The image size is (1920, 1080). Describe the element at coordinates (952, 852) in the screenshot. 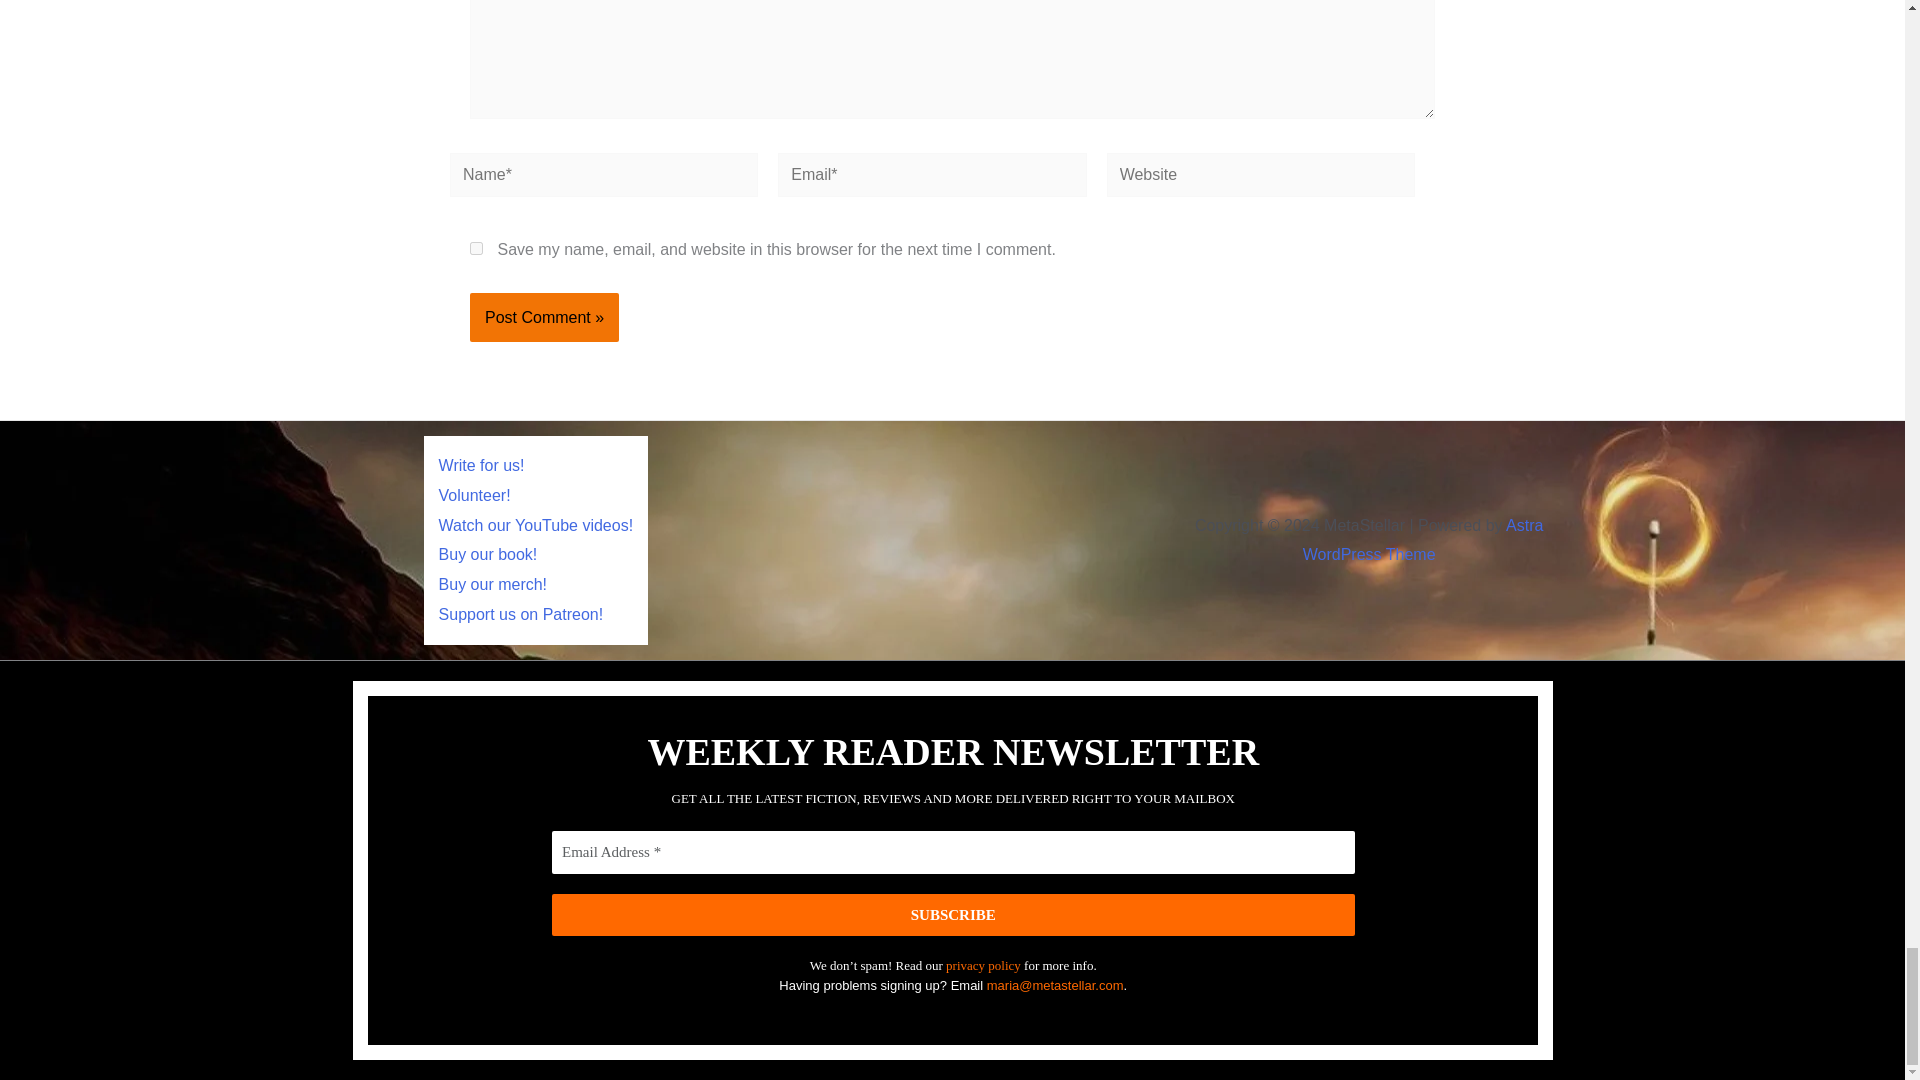

I see `Email Address` at that location.